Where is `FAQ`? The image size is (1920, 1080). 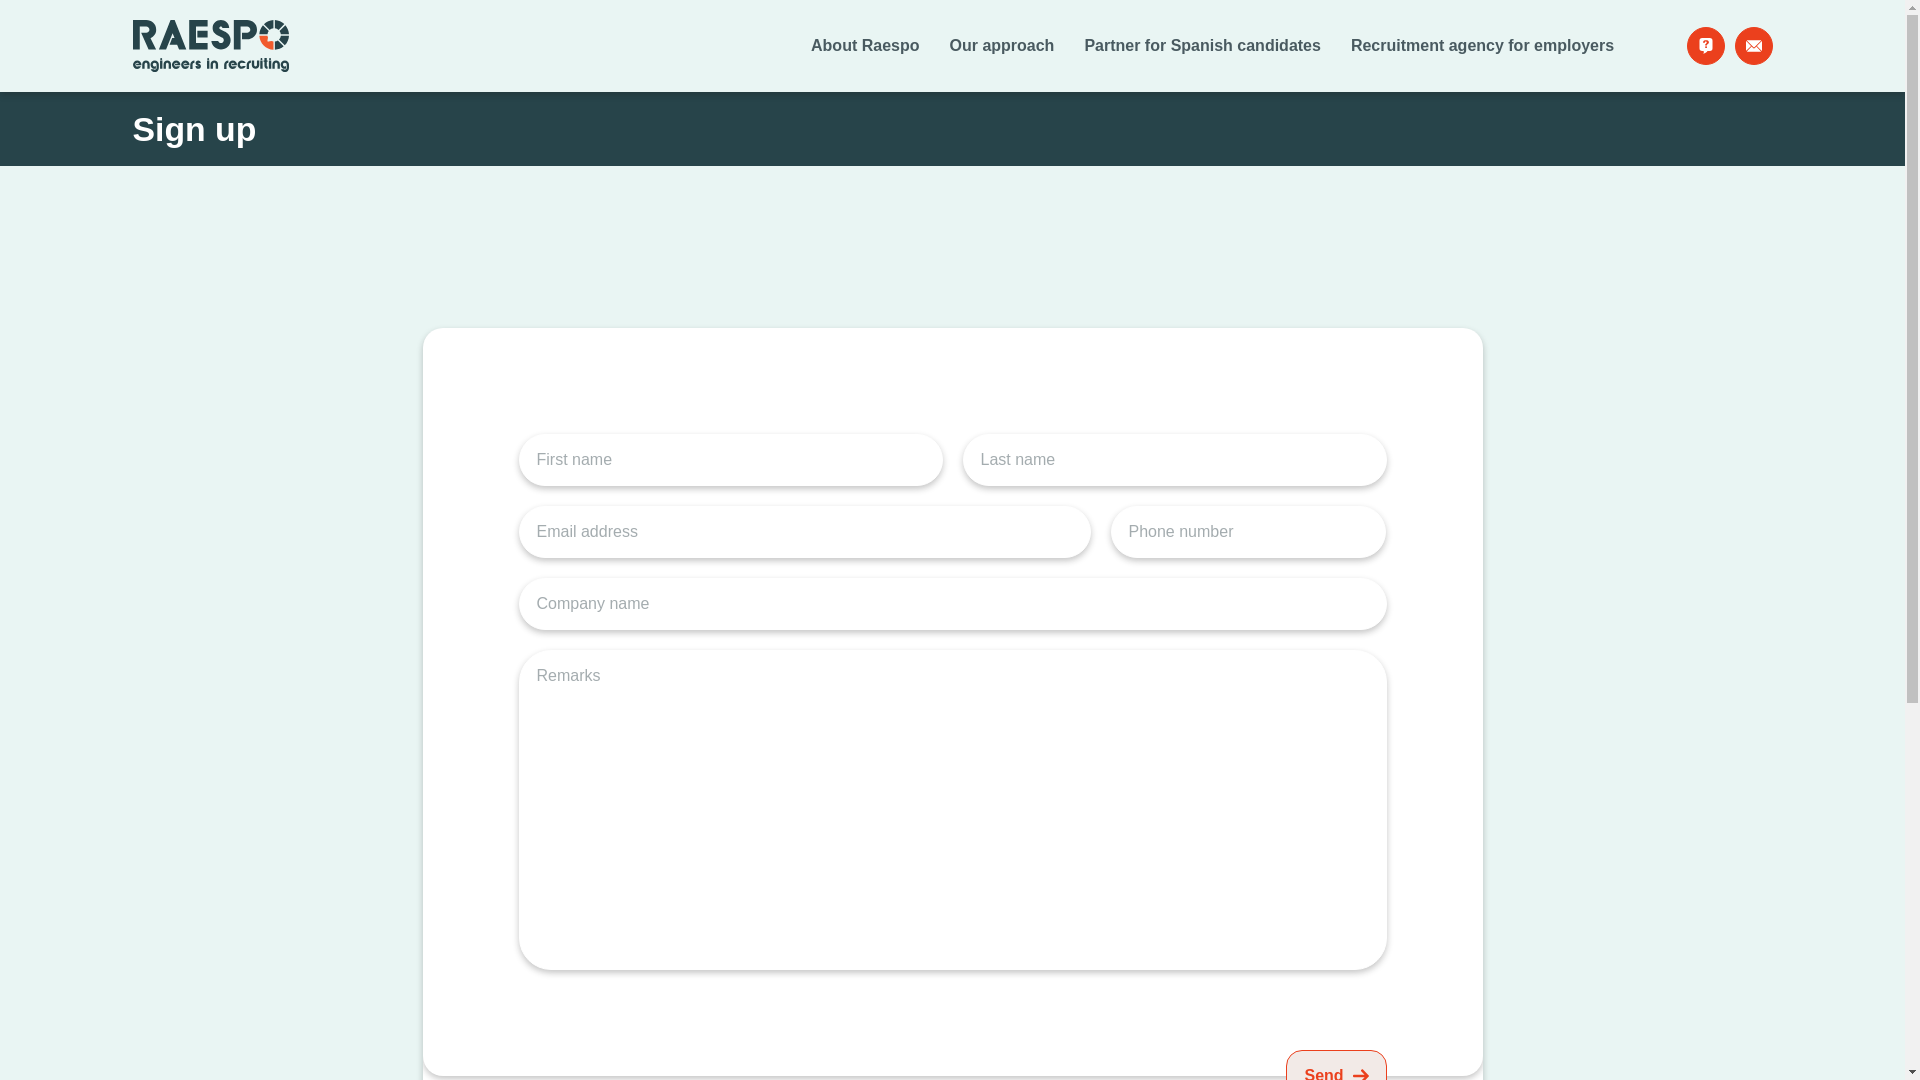
FAQ is located at coordinates (1704, 46).